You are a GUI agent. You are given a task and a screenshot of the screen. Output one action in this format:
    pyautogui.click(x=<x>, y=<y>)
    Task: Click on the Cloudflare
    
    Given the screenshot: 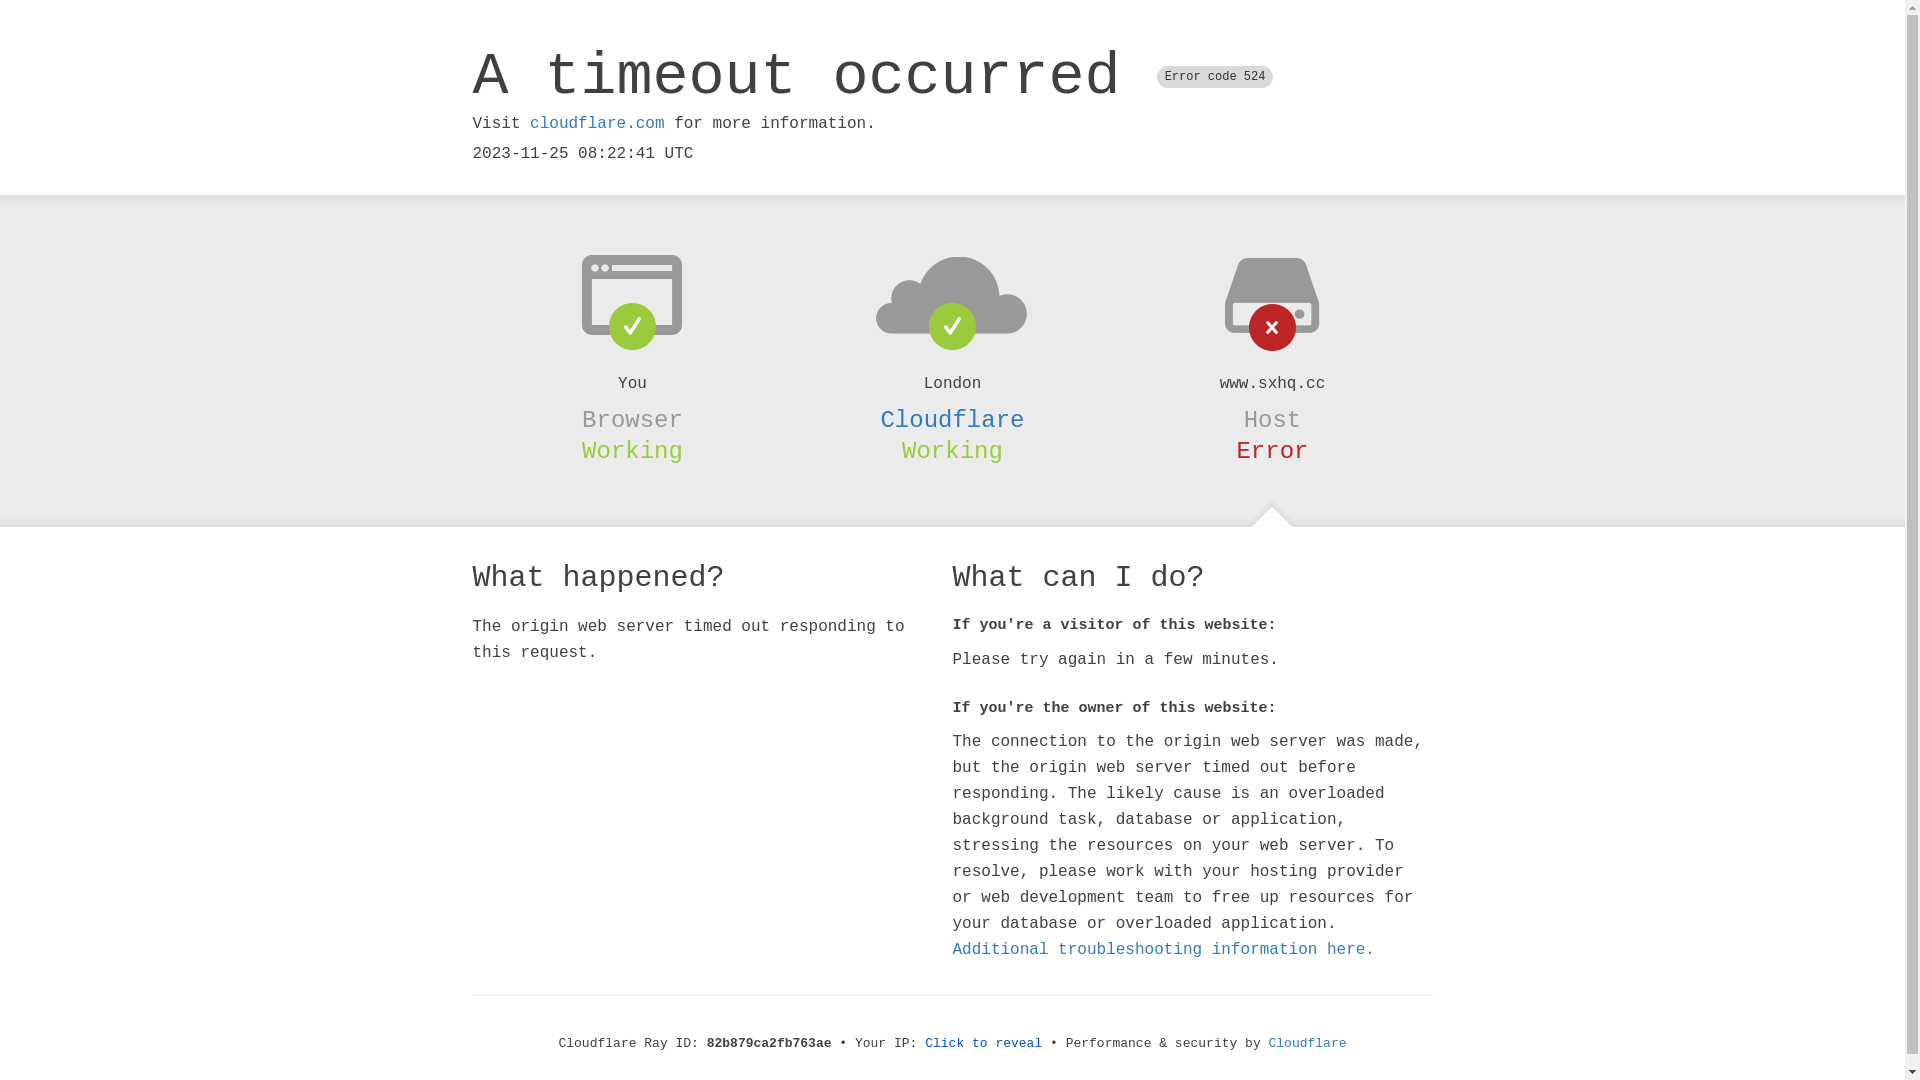 What is the action you would take?
    pyautogui.click(x=952, y=420)
    